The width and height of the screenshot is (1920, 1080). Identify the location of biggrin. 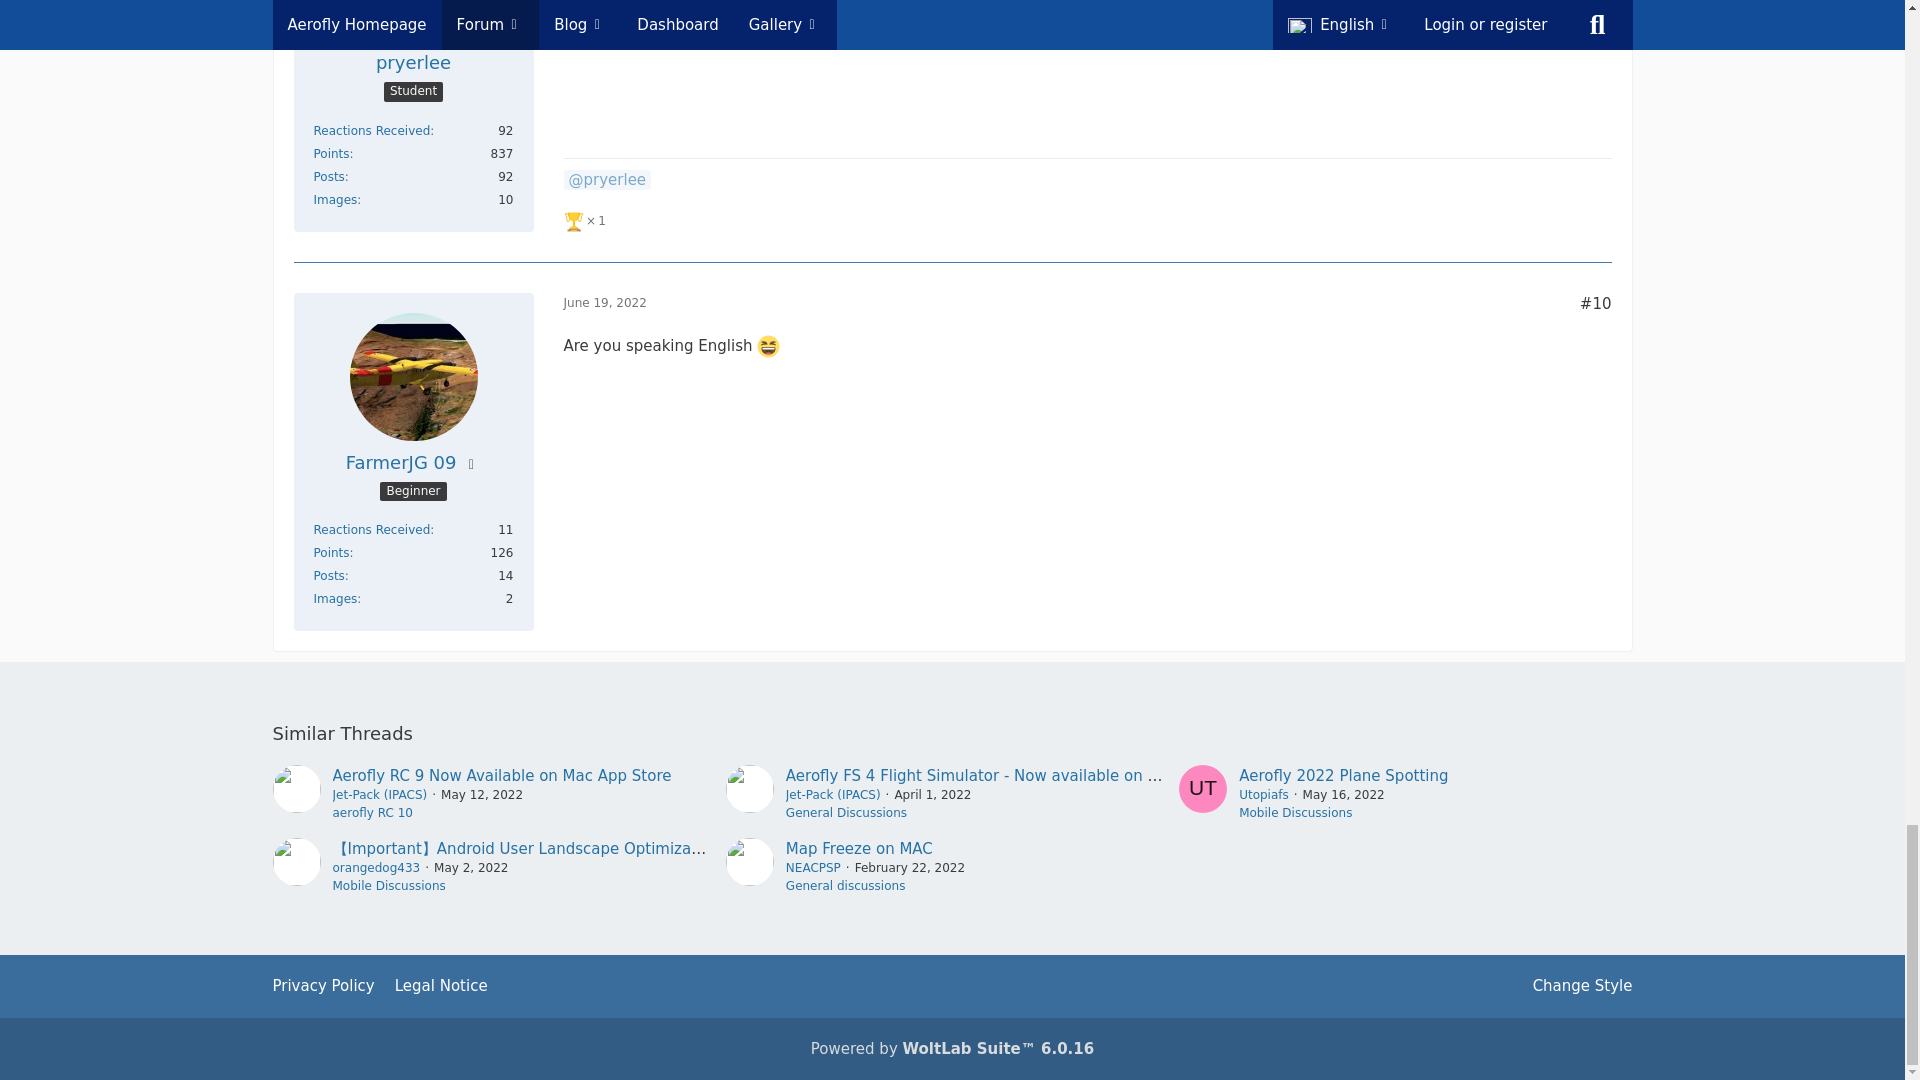
(768, 346).